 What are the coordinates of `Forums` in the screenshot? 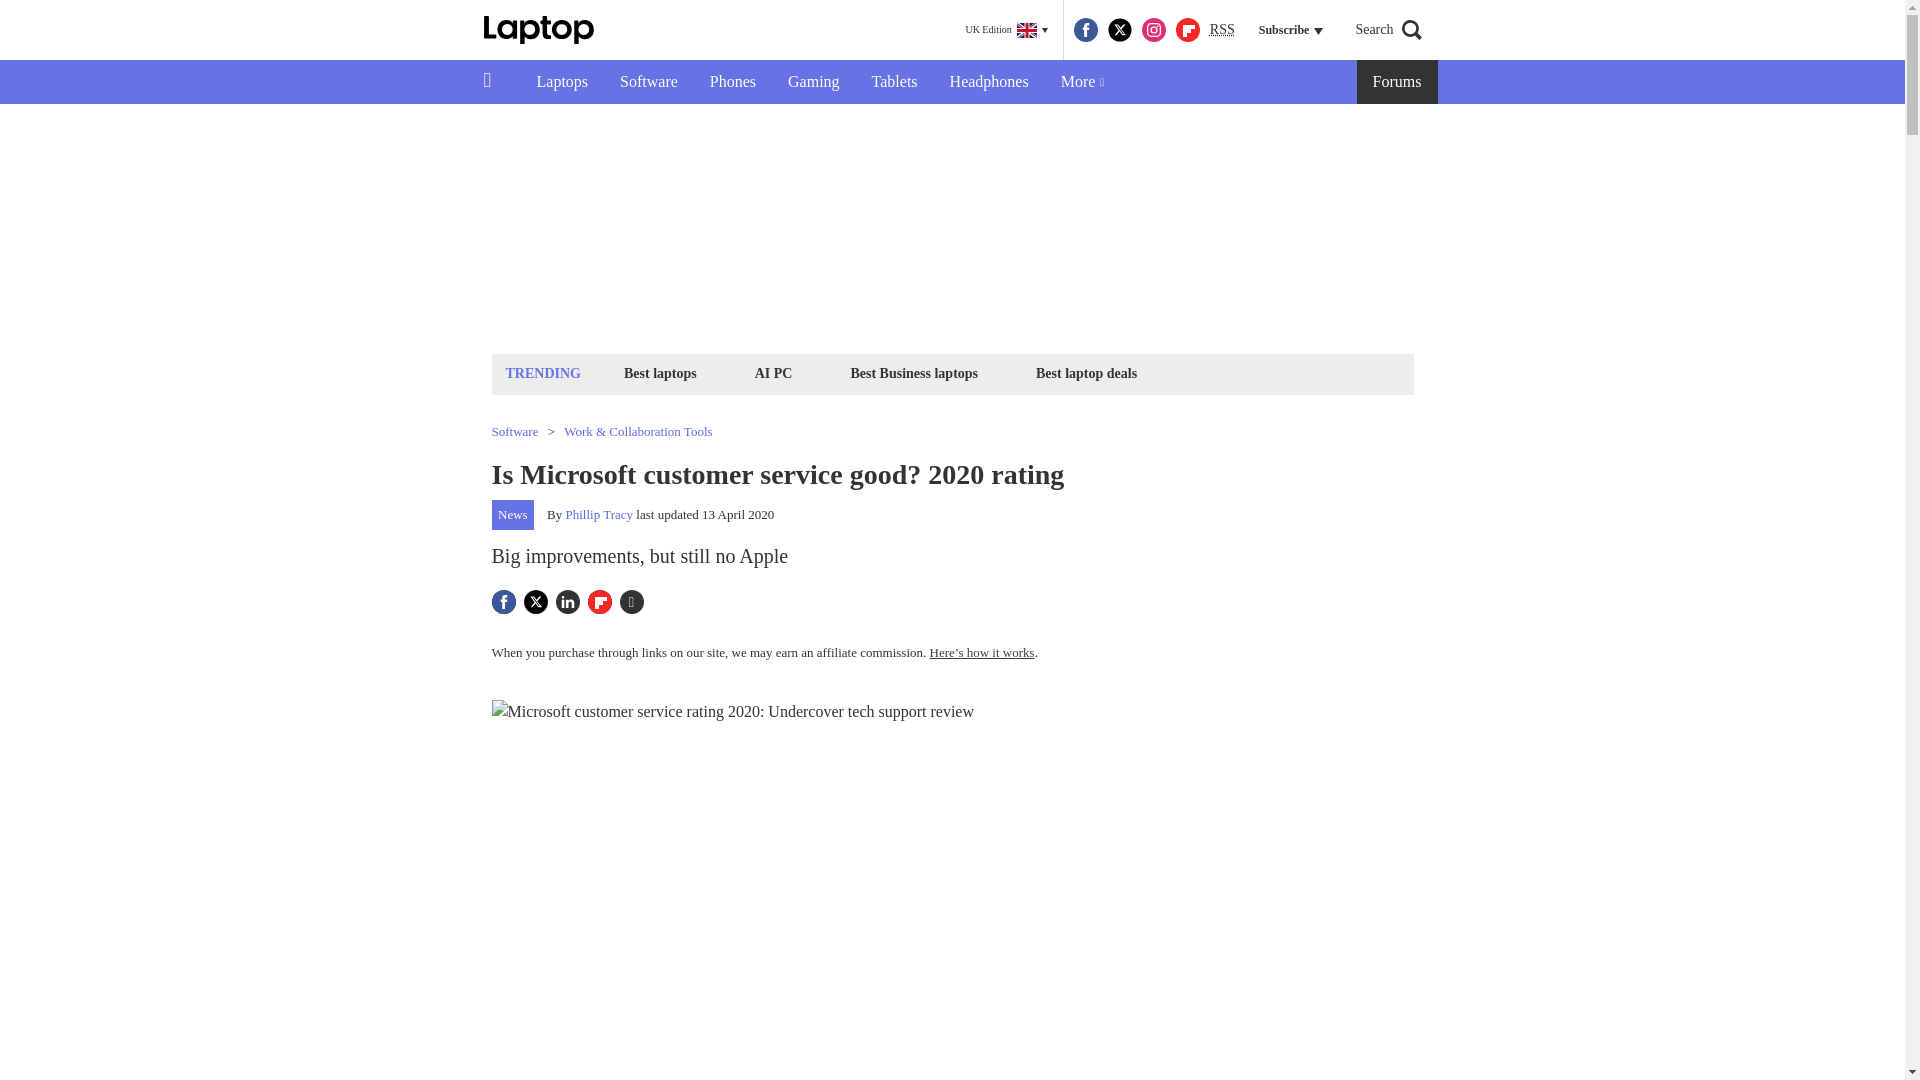 It's located at (1398, 82).